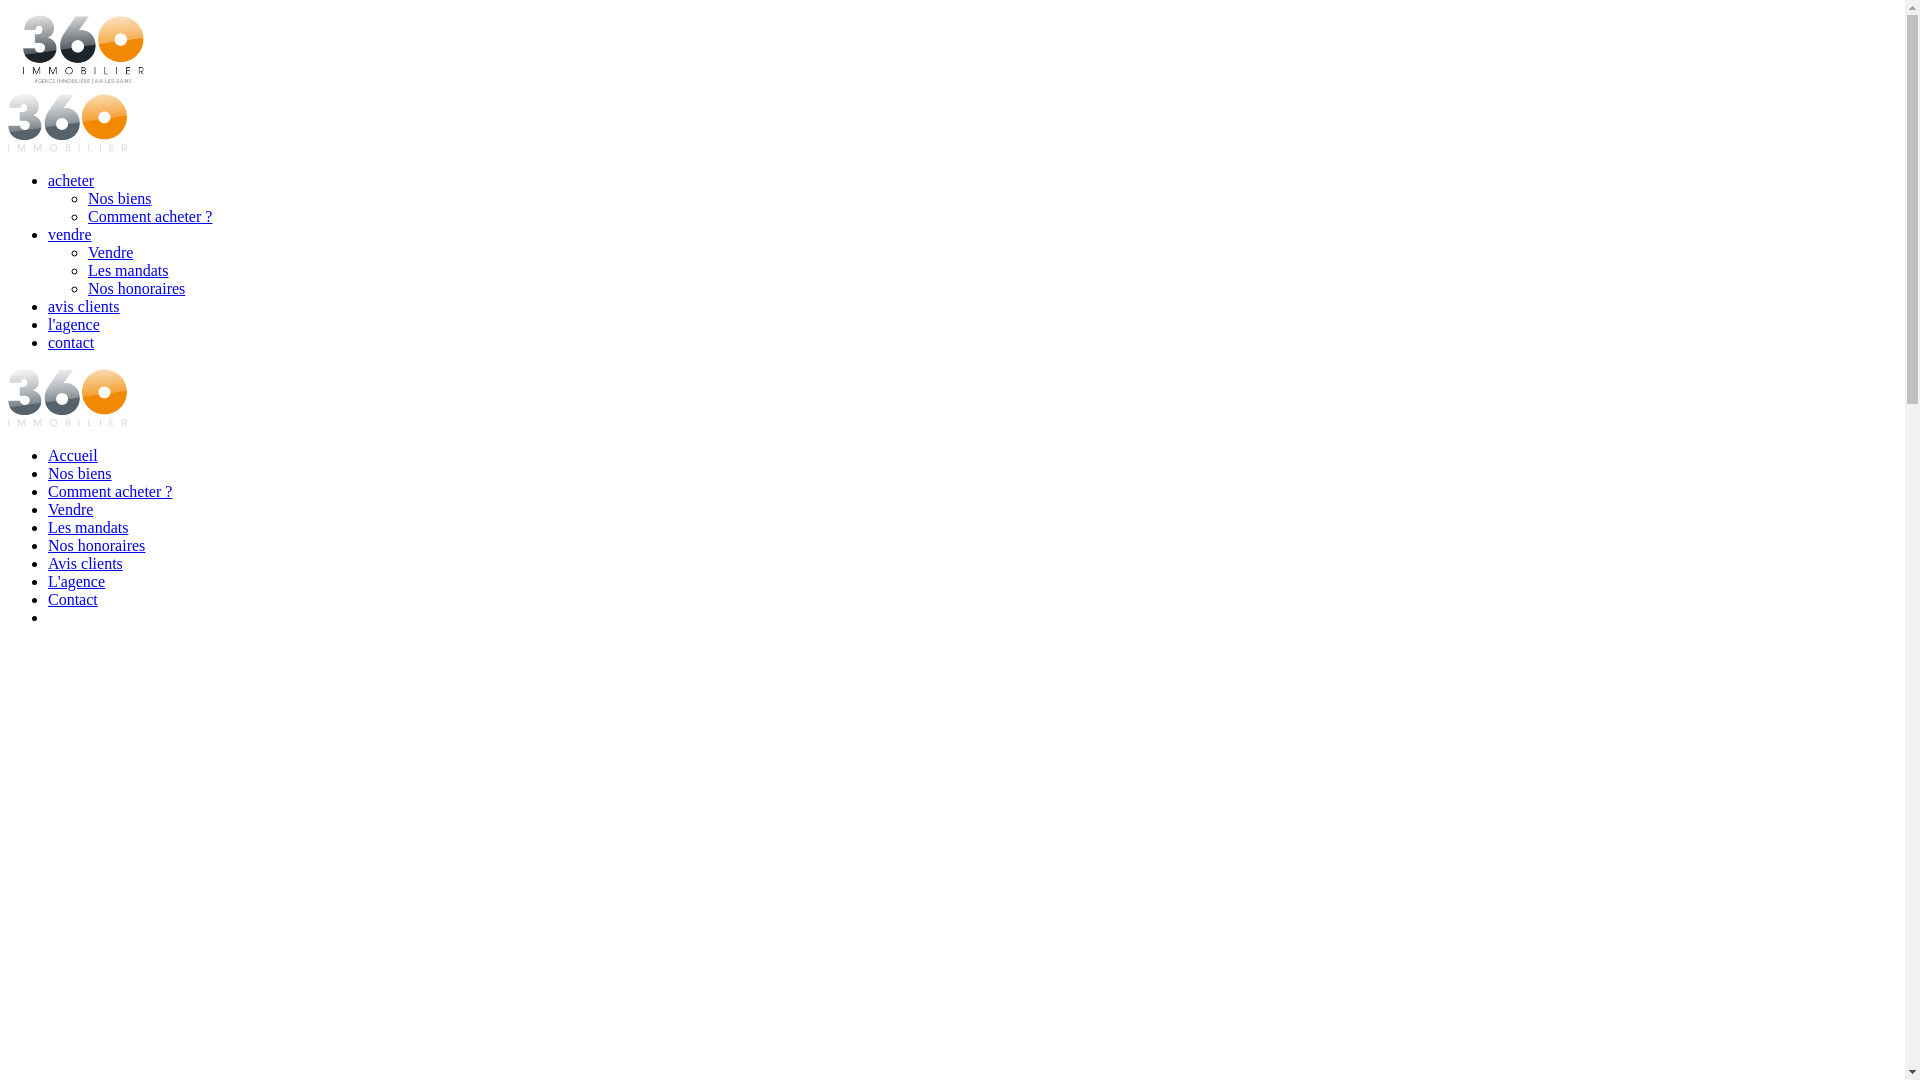  Describe the element at coordinates (73, 455) in the screenshot. I see `Accueil` at that location.